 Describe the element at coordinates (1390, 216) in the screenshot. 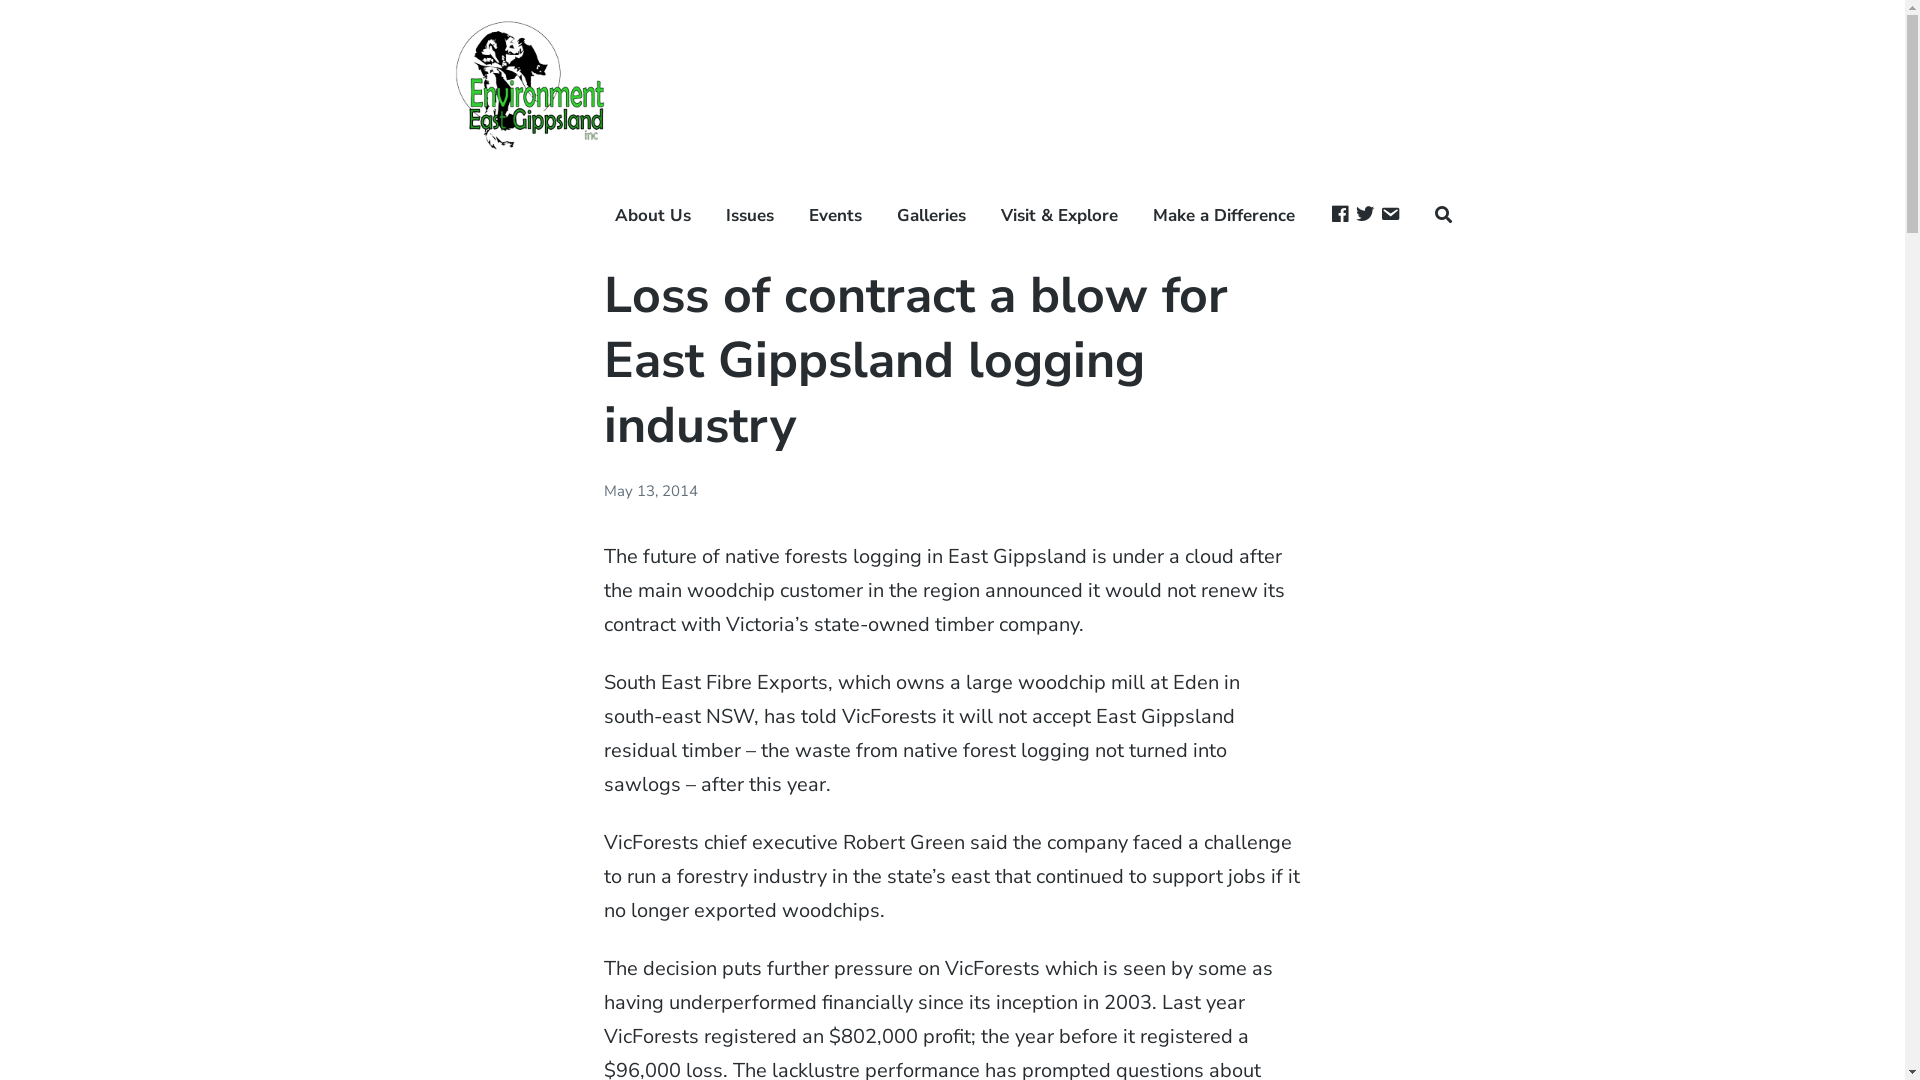

I see `Contact Us` at that location.